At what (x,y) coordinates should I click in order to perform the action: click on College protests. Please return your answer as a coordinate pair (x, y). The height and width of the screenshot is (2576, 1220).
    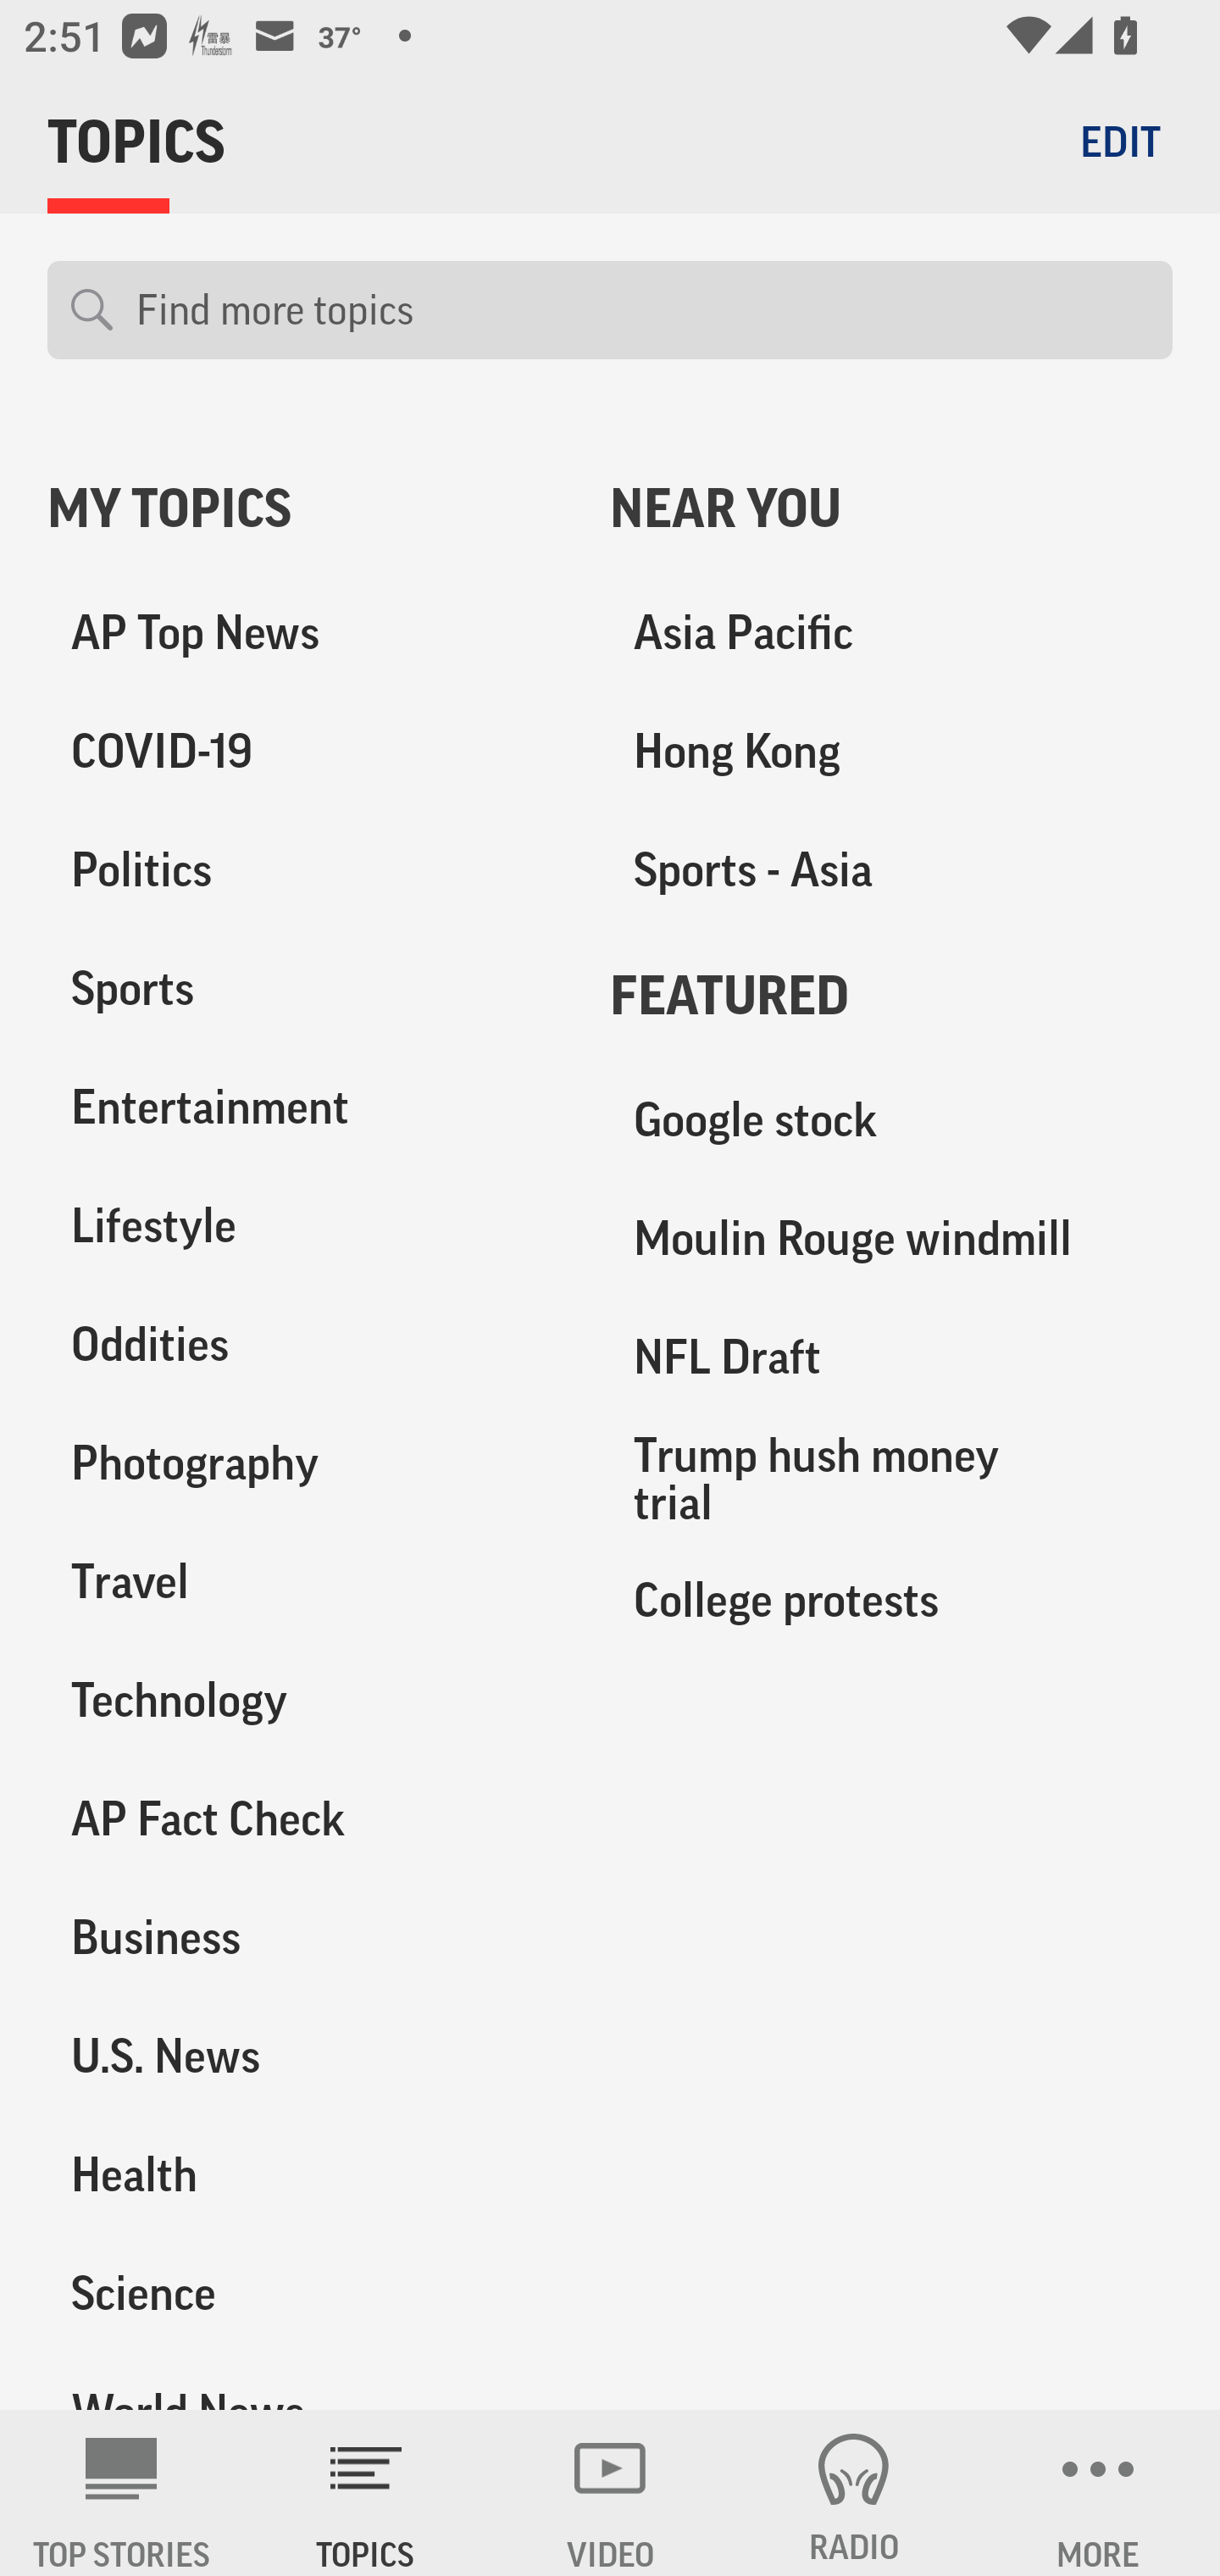
    Looking at the image, I should click on (891, 1599).